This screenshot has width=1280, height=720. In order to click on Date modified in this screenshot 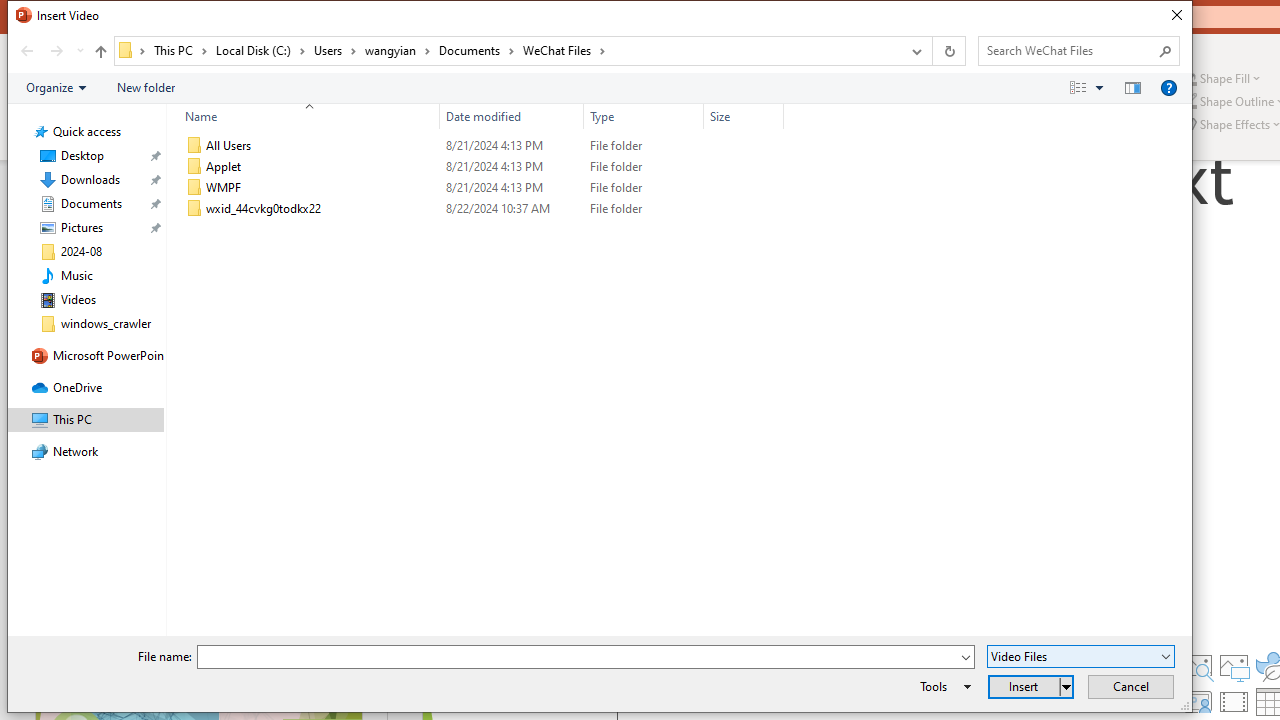, I will do `click(512, 209)`.